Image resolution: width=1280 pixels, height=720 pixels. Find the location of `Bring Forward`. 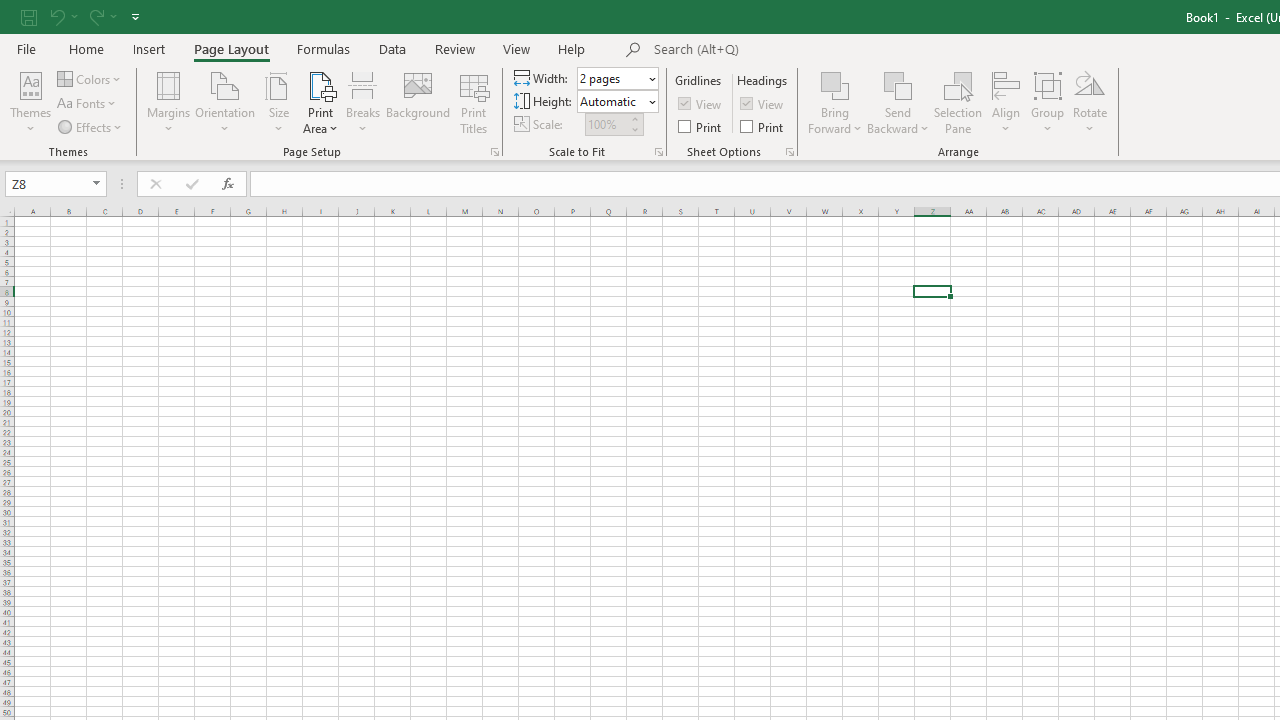

Bring Forward is located at coordinates (836, 84).